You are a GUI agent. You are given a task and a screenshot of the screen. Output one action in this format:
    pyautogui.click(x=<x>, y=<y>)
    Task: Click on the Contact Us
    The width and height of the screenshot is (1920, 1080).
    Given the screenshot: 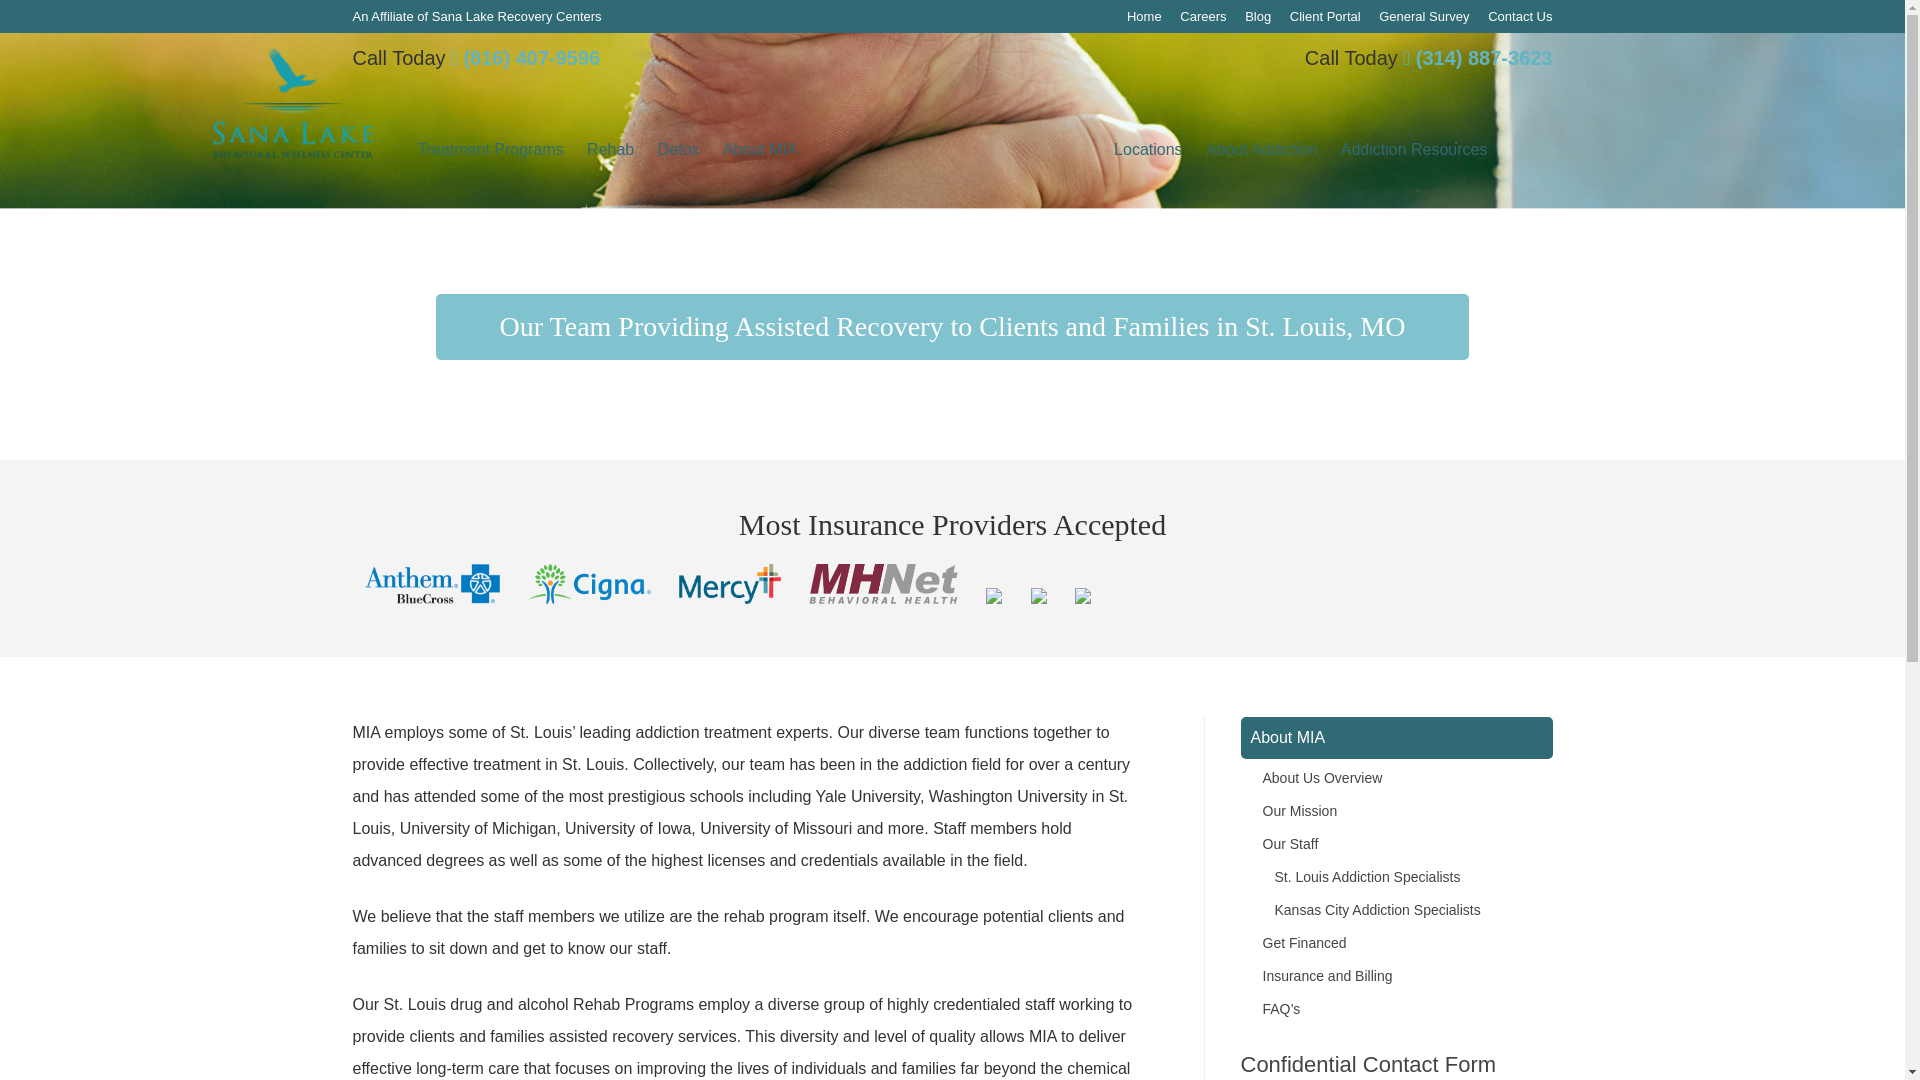 What is the action you would take?
    pyautogui.click(x=1520, y=16)
    